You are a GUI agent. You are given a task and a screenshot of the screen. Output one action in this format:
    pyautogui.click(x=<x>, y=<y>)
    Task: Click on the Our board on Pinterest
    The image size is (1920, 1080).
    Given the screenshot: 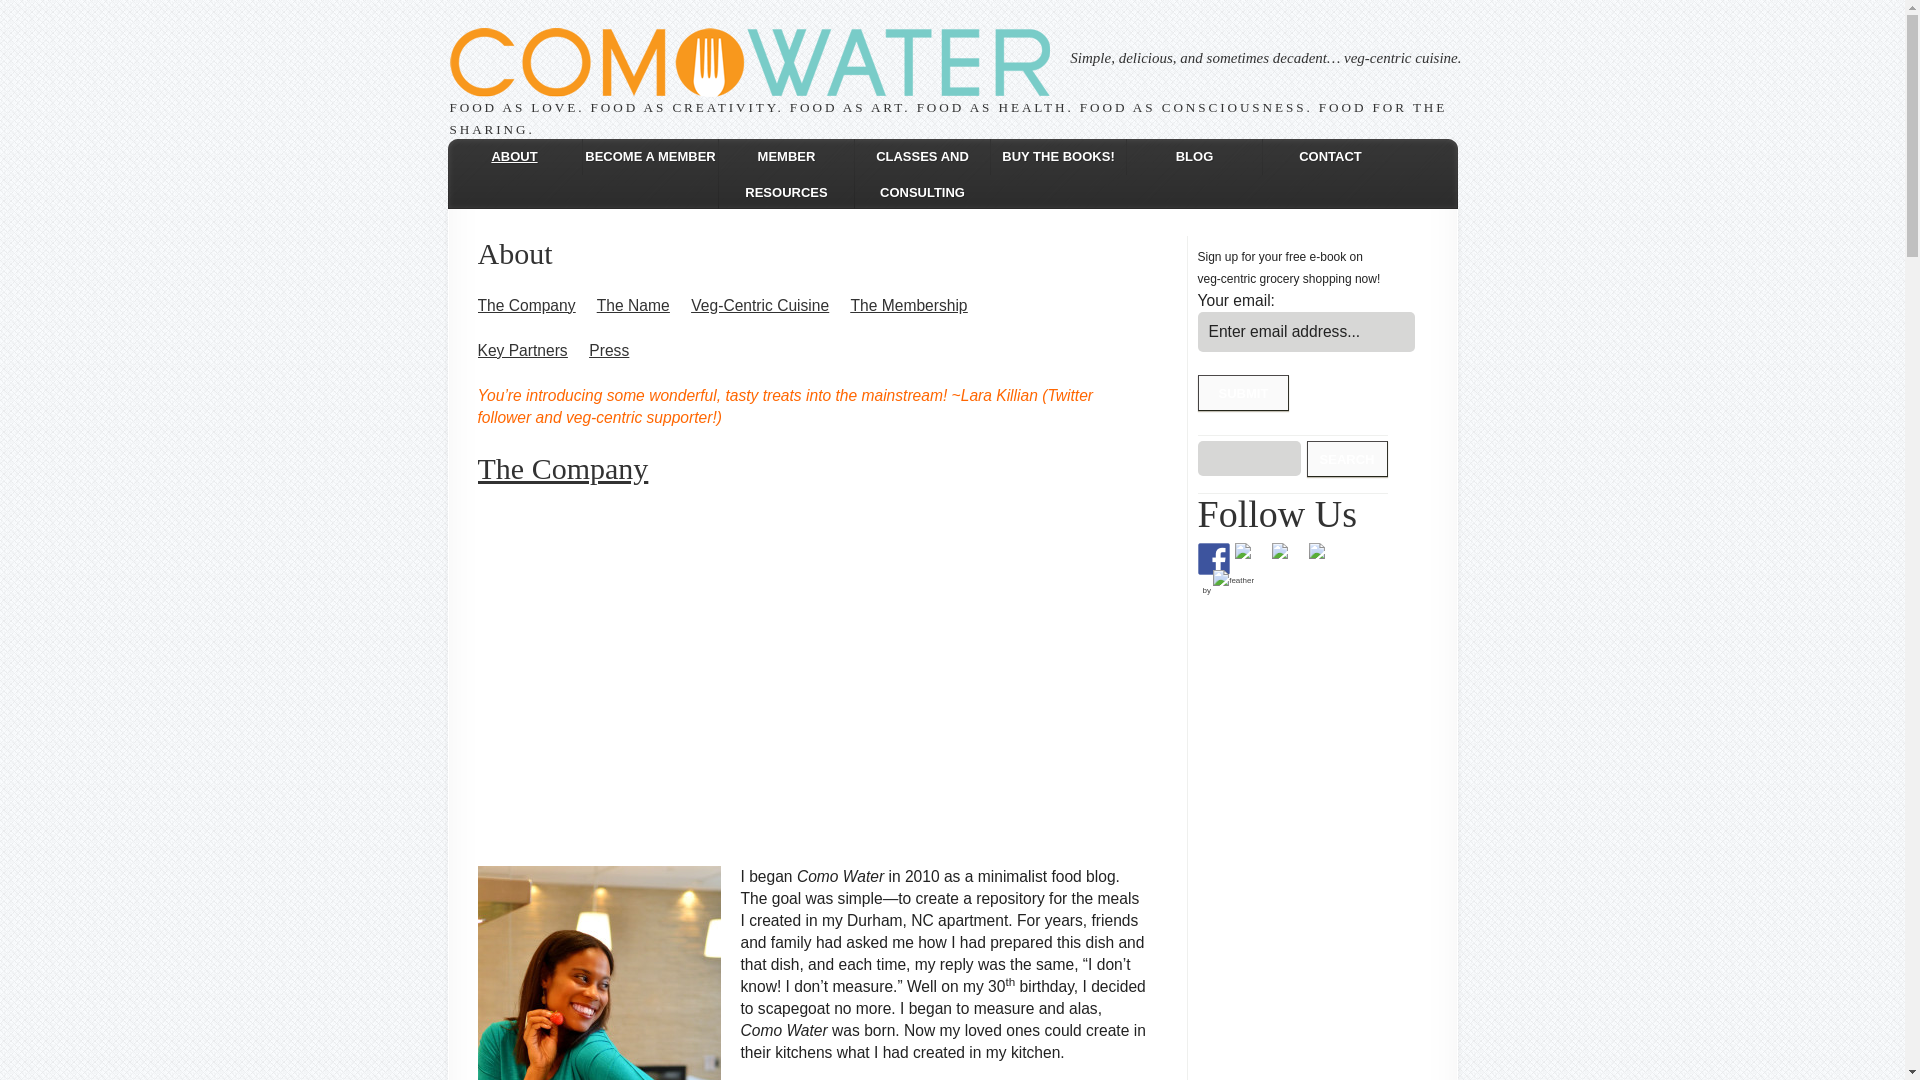 What is the action you would take?
    pyautogui.click(x=1287, y=558)
    